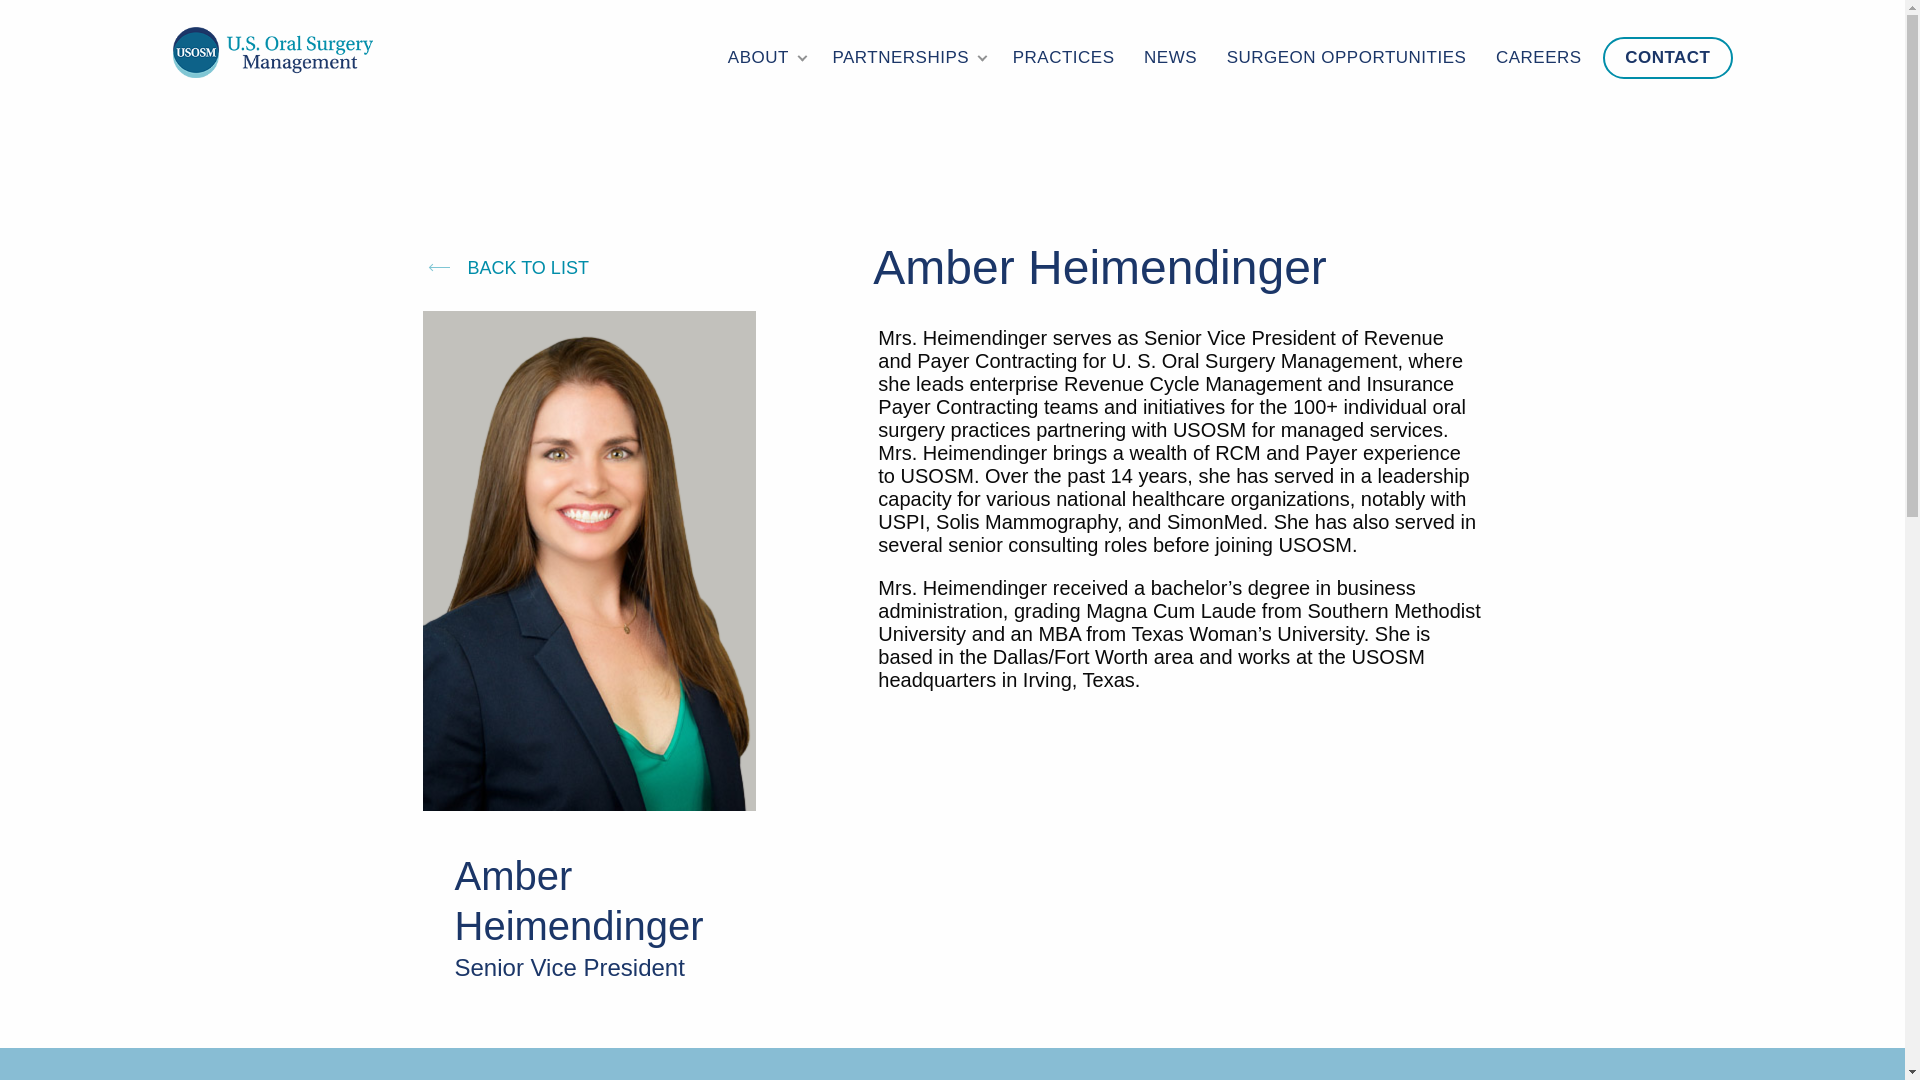 This screenshot has height=1080, width=1920. Describe the element at coordinates (1346, 57) in the screenshot. I see `SURGEON OPPORTUNITIES` at that location.